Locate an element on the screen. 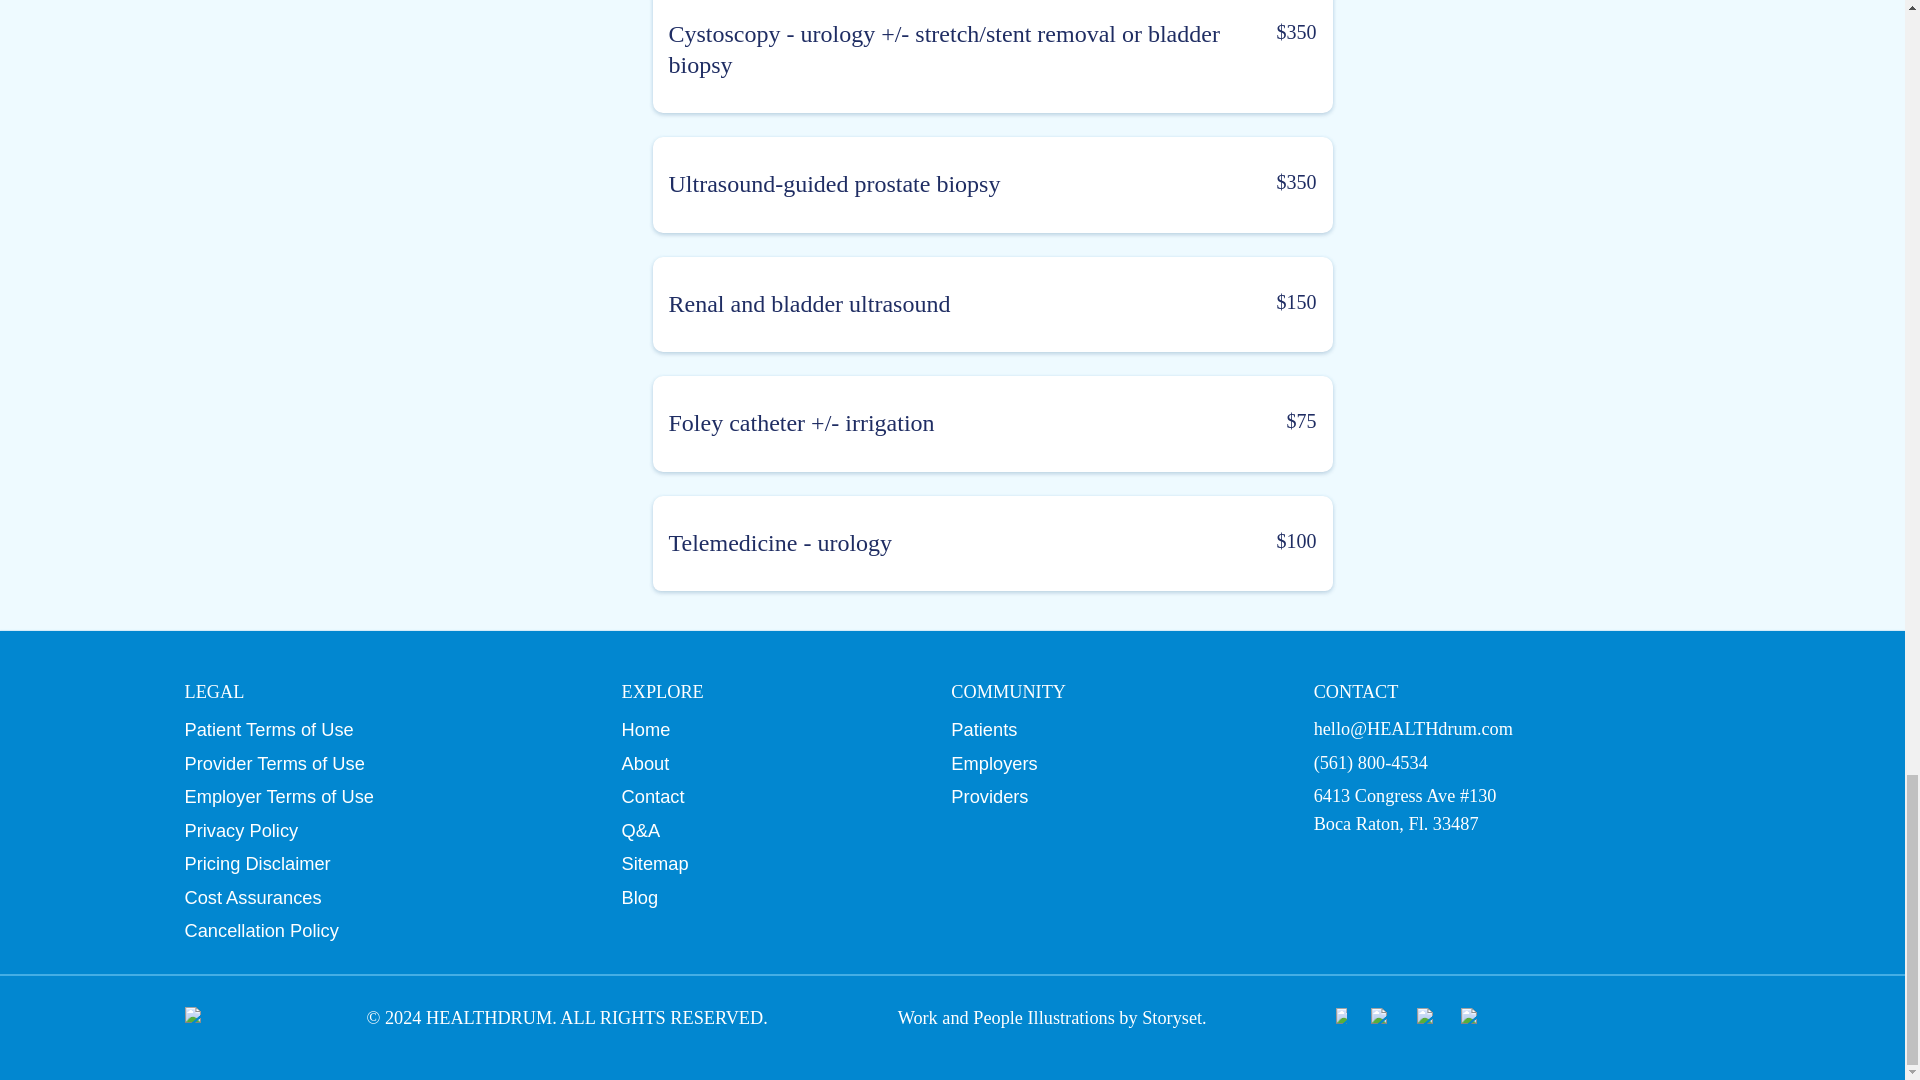 The image size is (1920, 1080). Cost Assurances is located at coordinates (382, 898).